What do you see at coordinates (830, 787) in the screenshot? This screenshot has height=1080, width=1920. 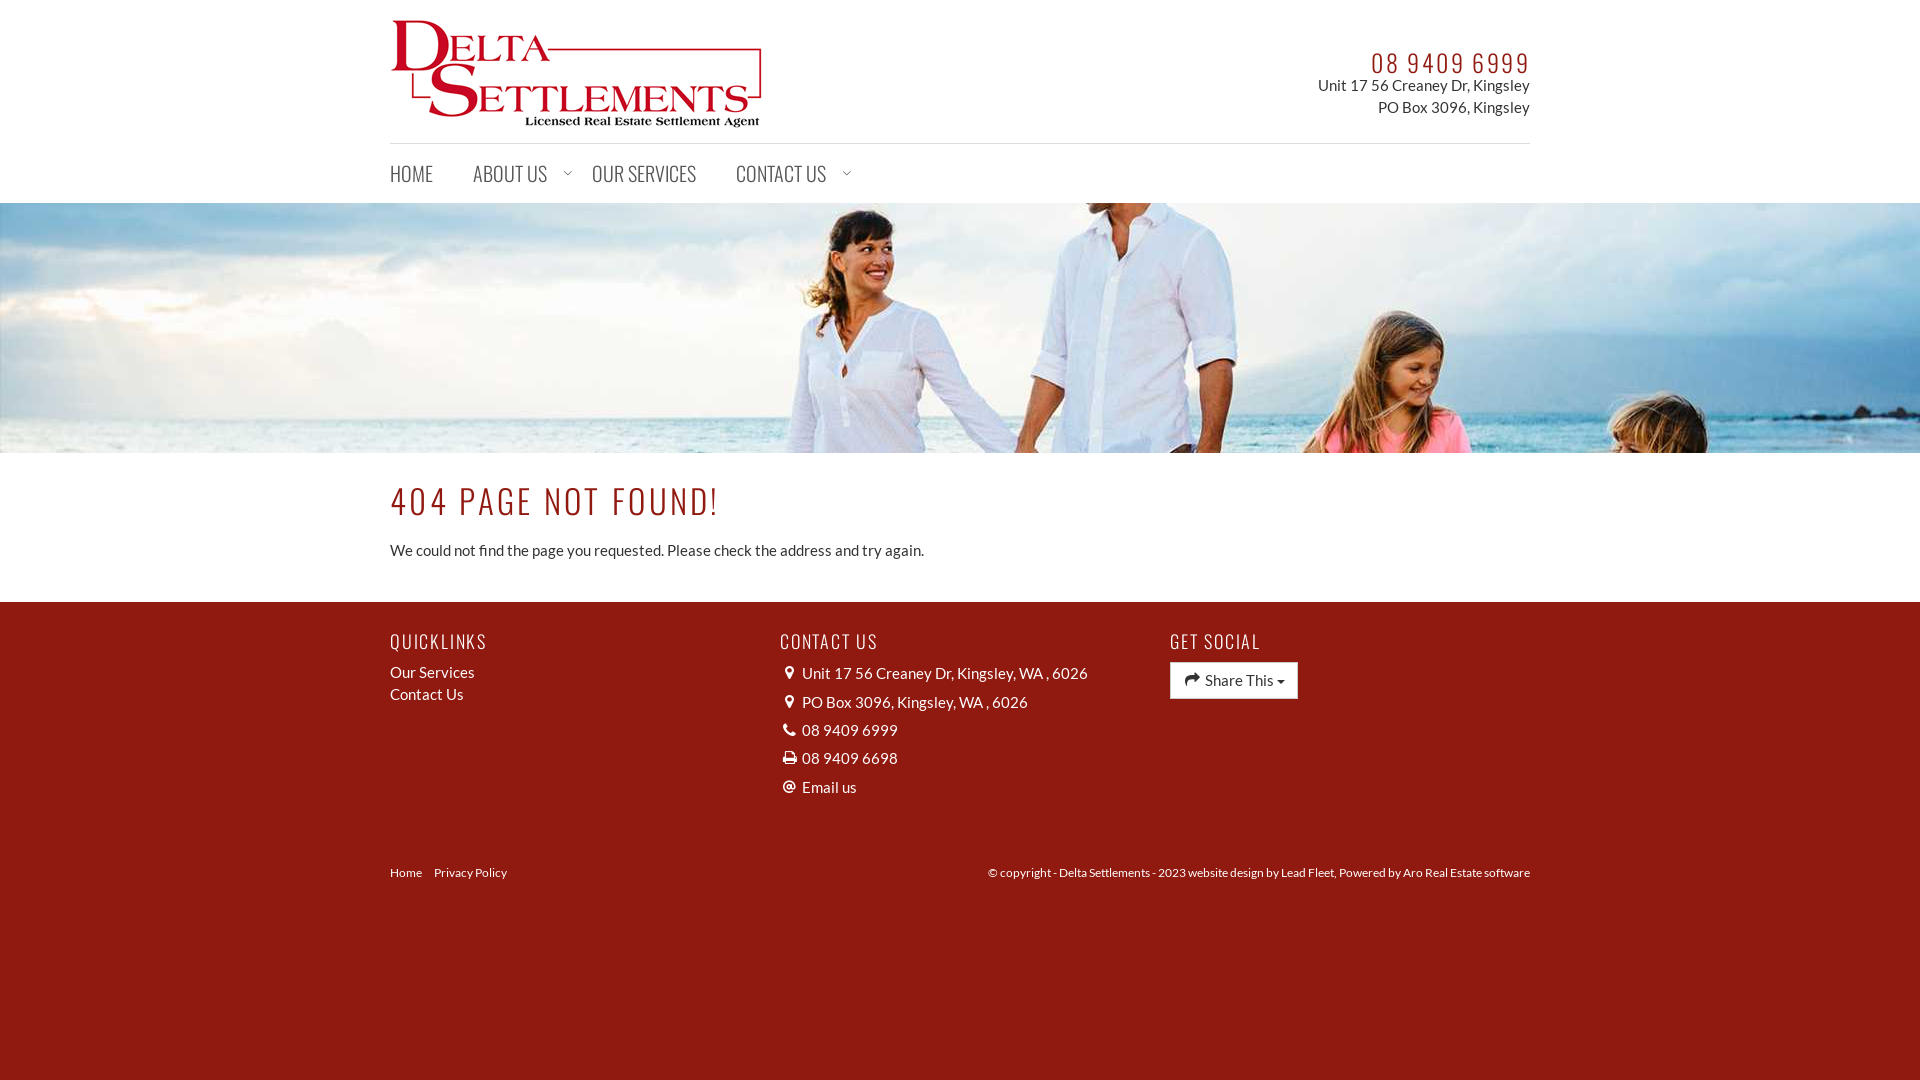 I see `Email us` at bounding box center [830, 787].